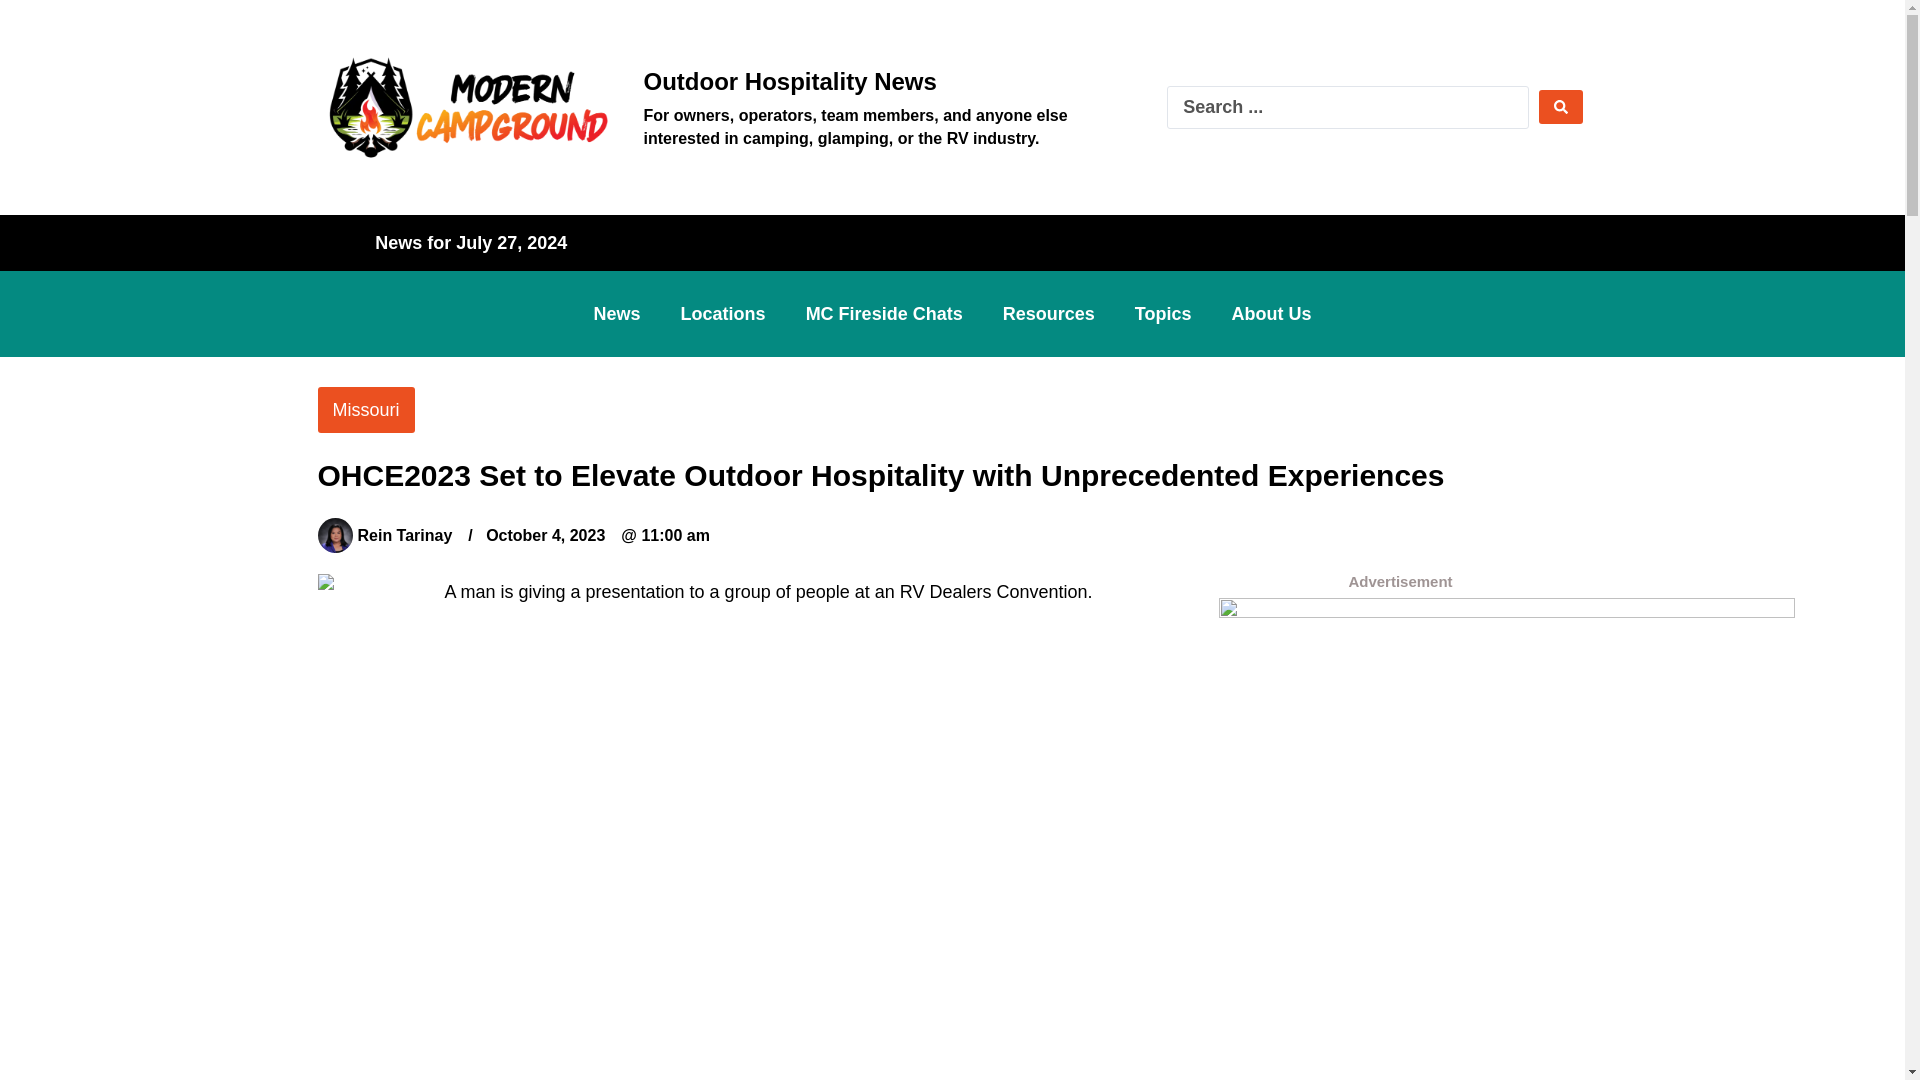 The height and width of the screenshot is (1080, 1920). Describe the element at coordinates (617, 313) in the screenshot. I see `News` at that location.